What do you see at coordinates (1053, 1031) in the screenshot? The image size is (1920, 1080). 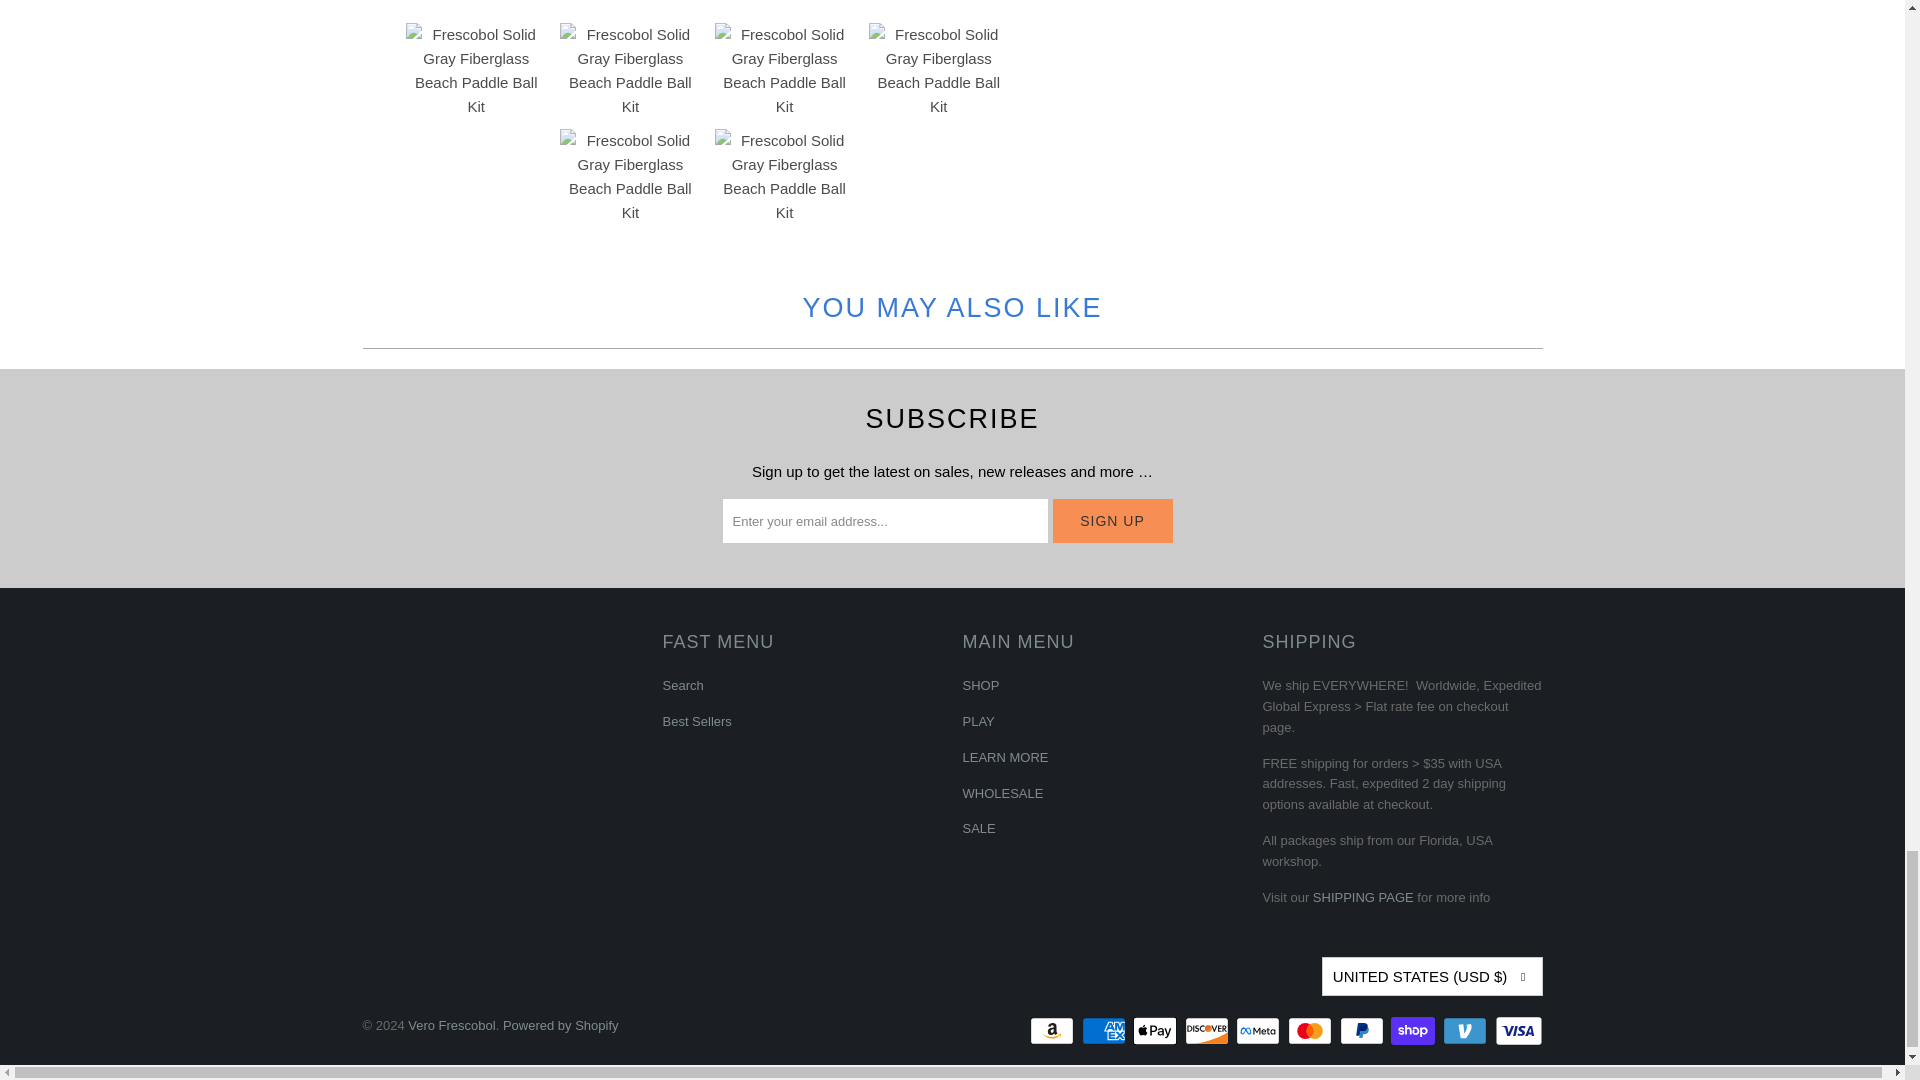 I see `Amazon` at bounding box center [1053, 1031].